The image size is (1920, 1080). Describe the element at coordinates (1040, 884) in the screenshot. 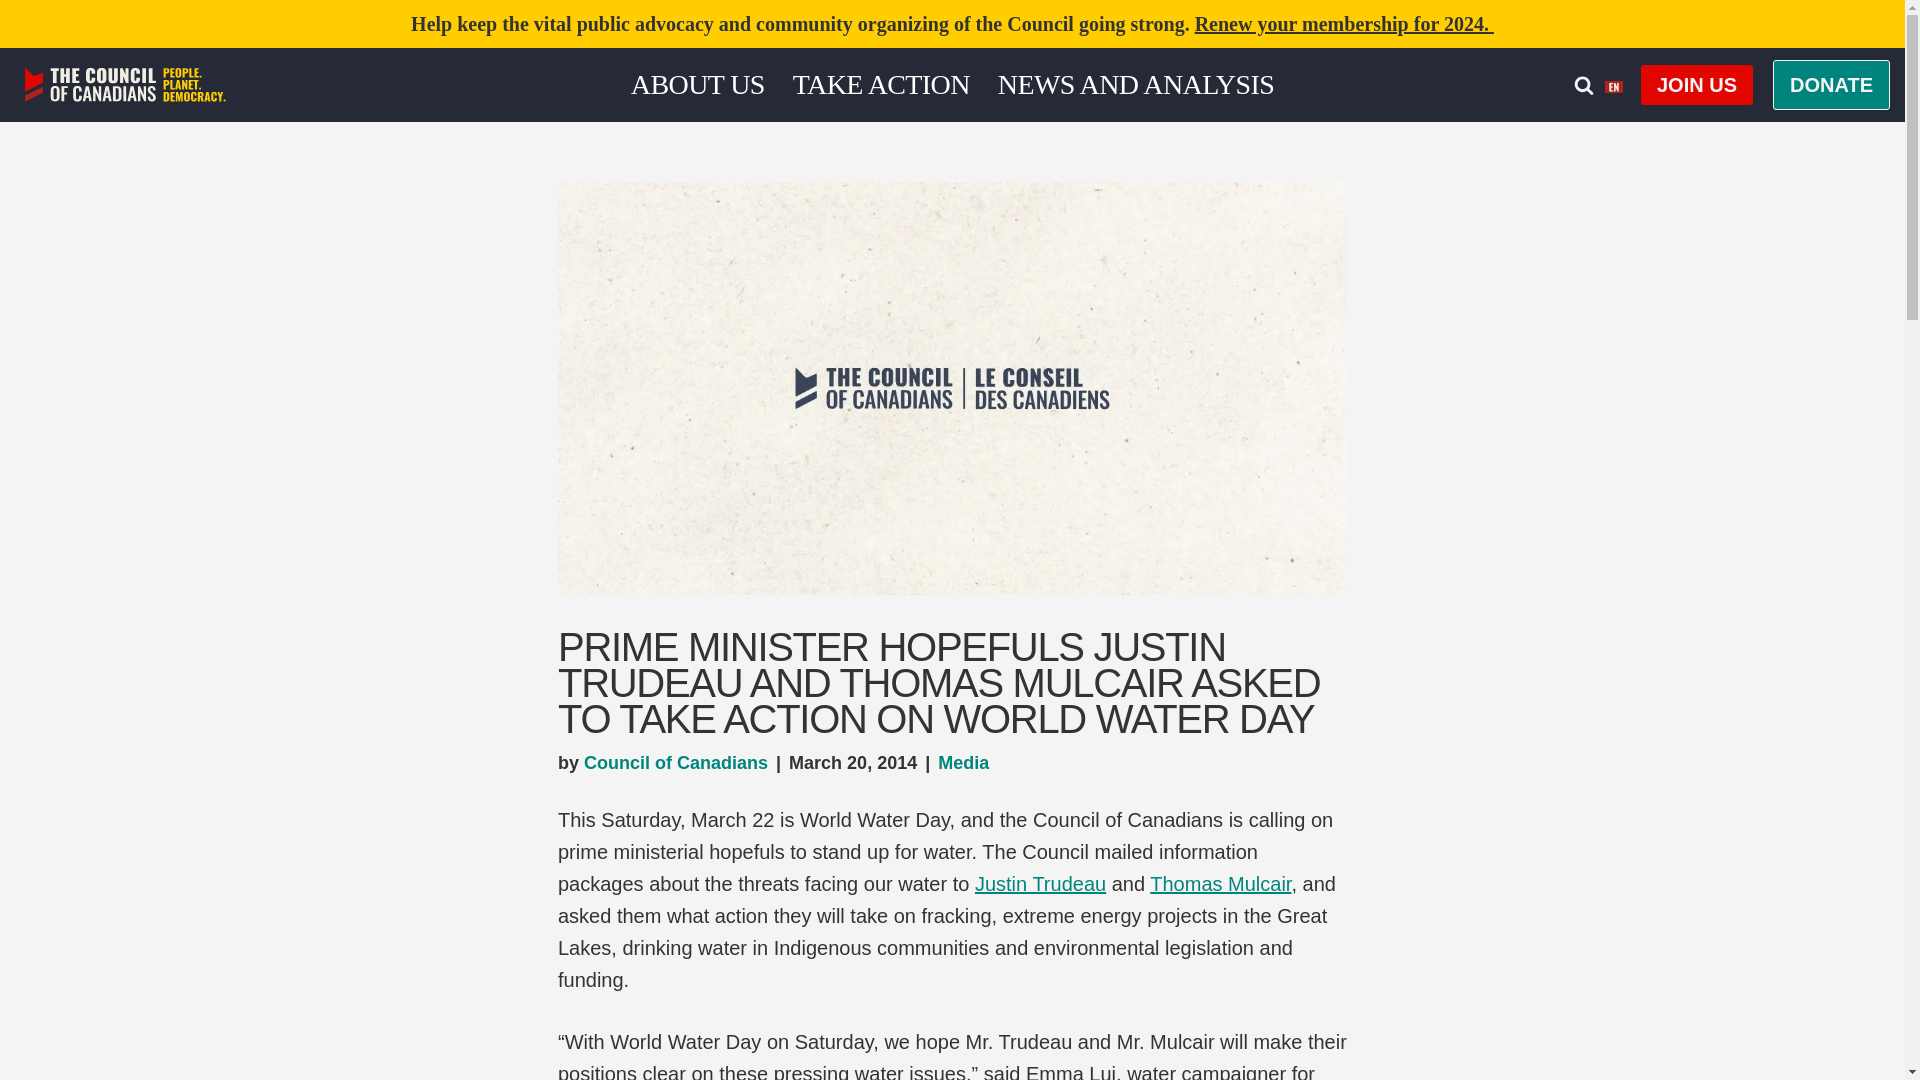

I see `Justin Trudeau` at that location.